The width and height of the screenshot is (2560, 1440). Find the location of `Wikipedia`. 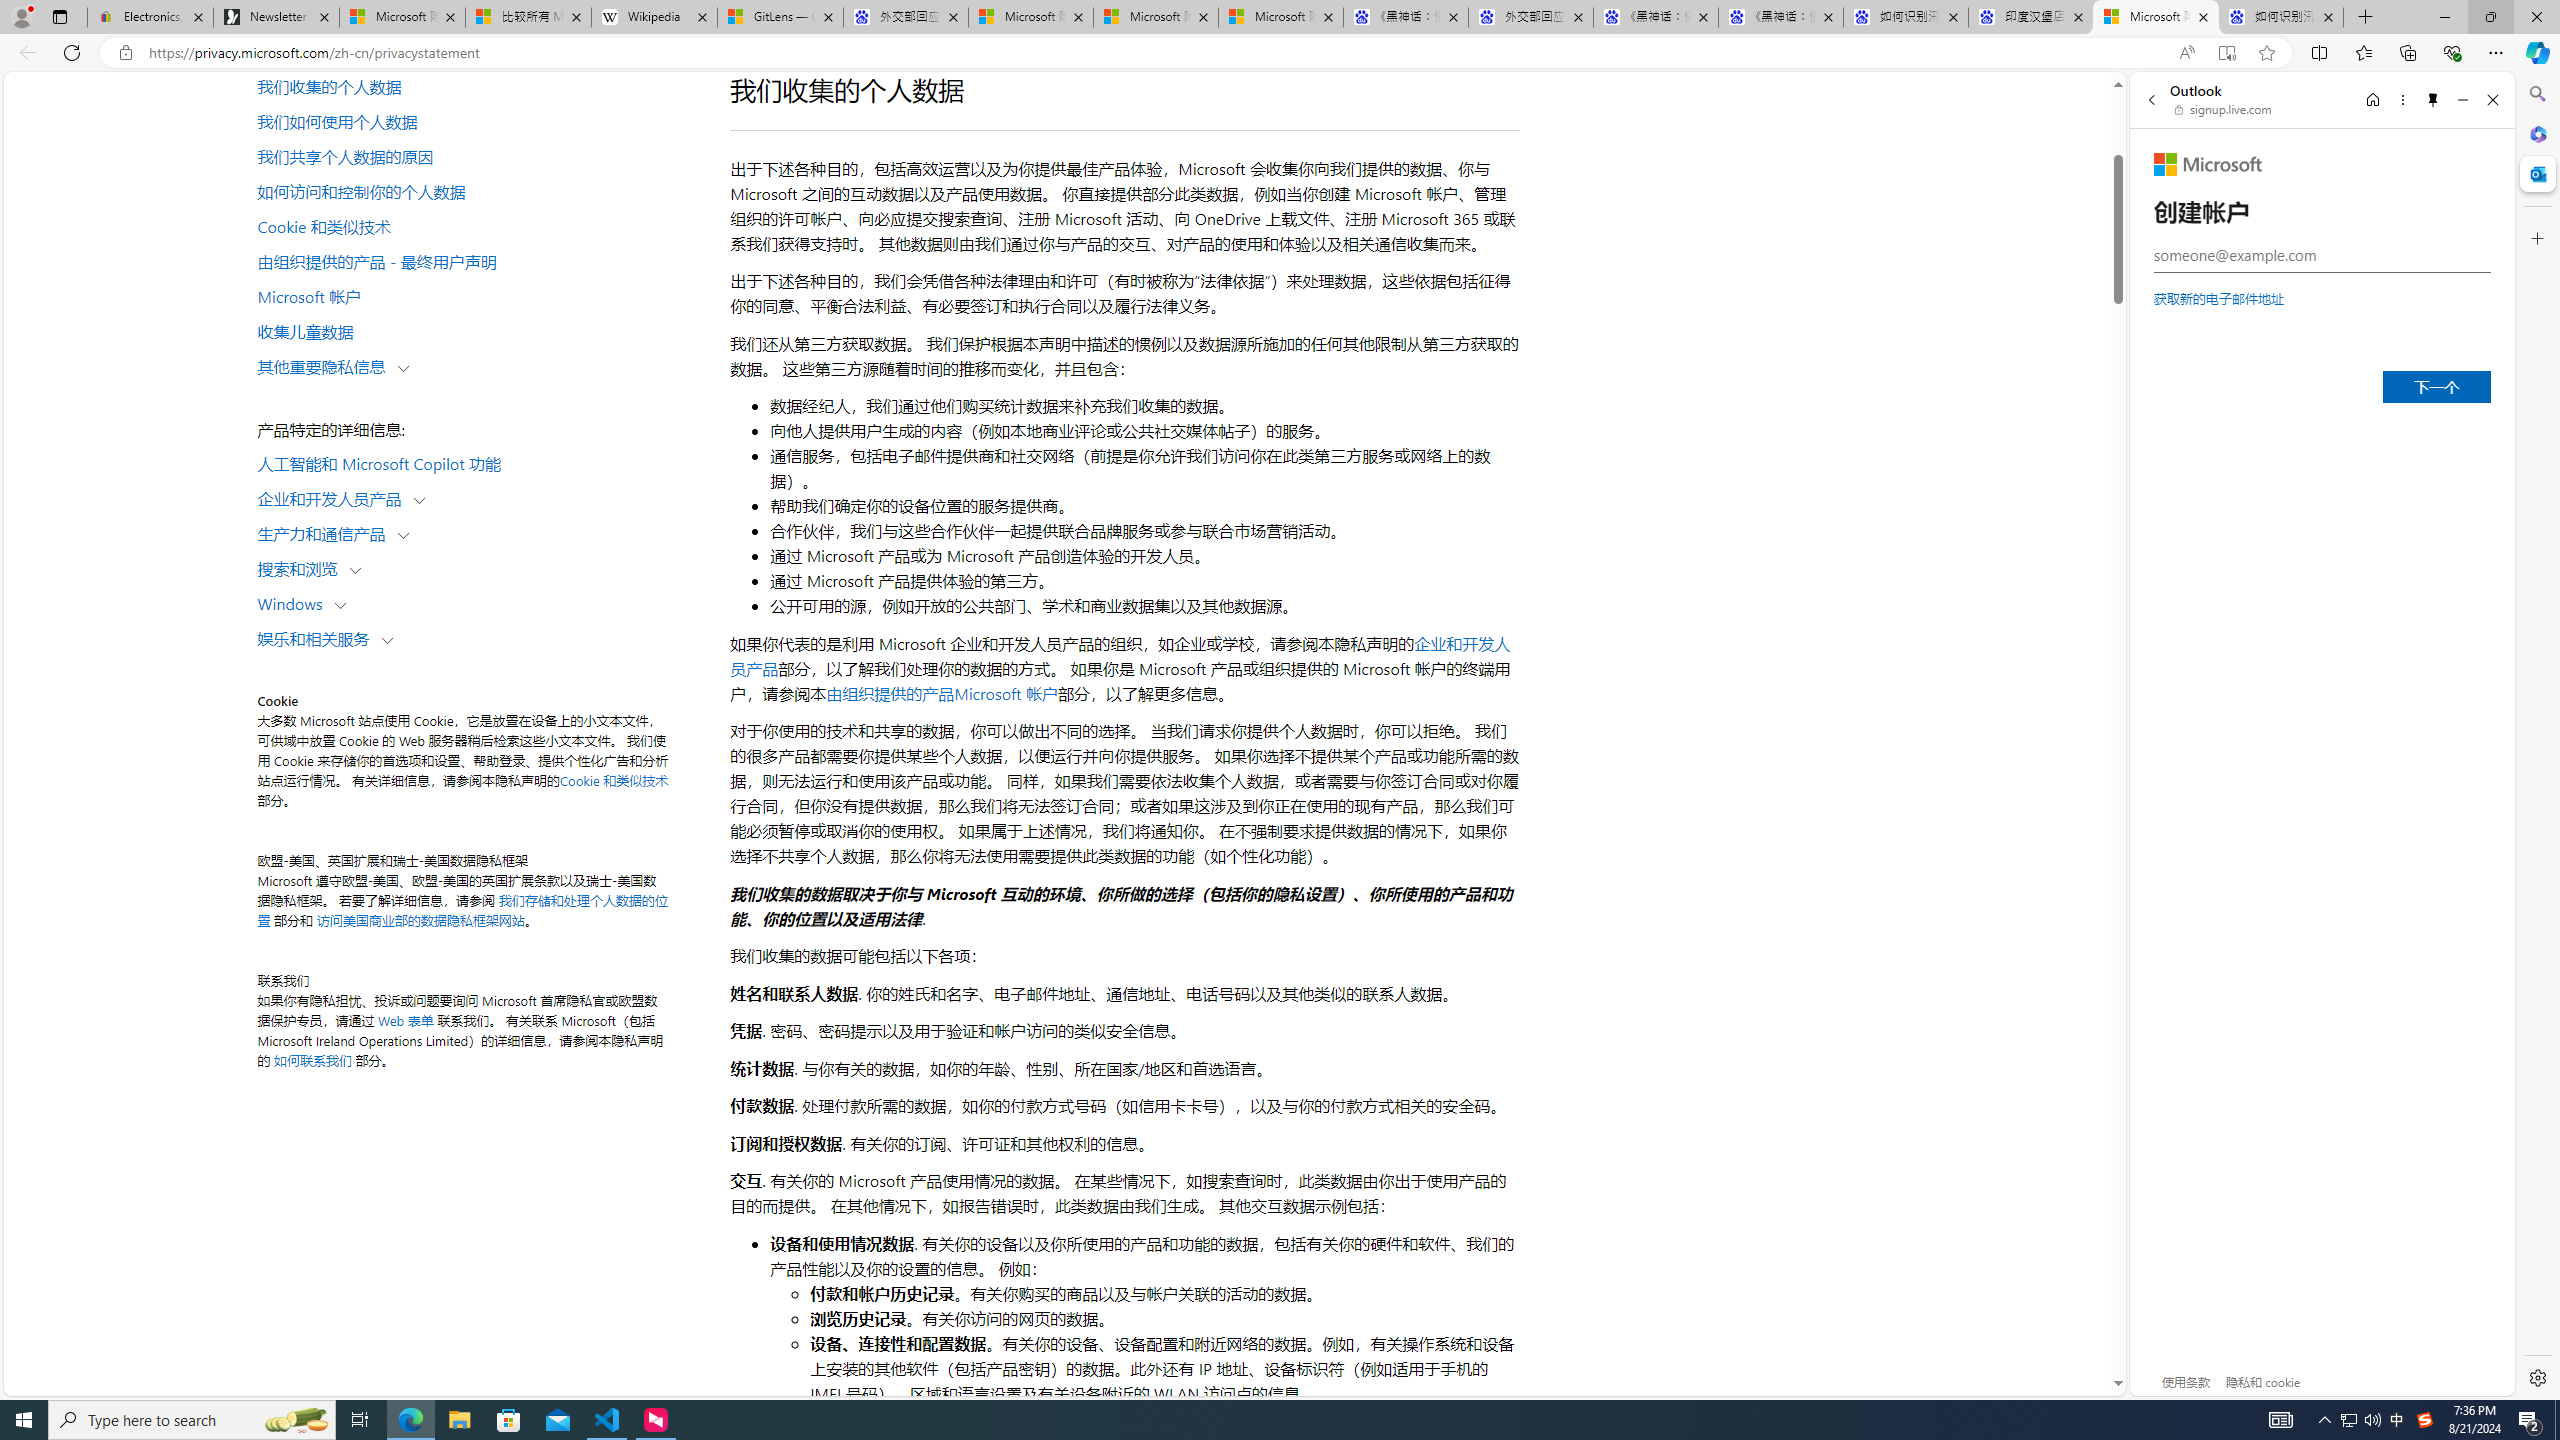

Wikipedia is located at coordinates (655, 17).